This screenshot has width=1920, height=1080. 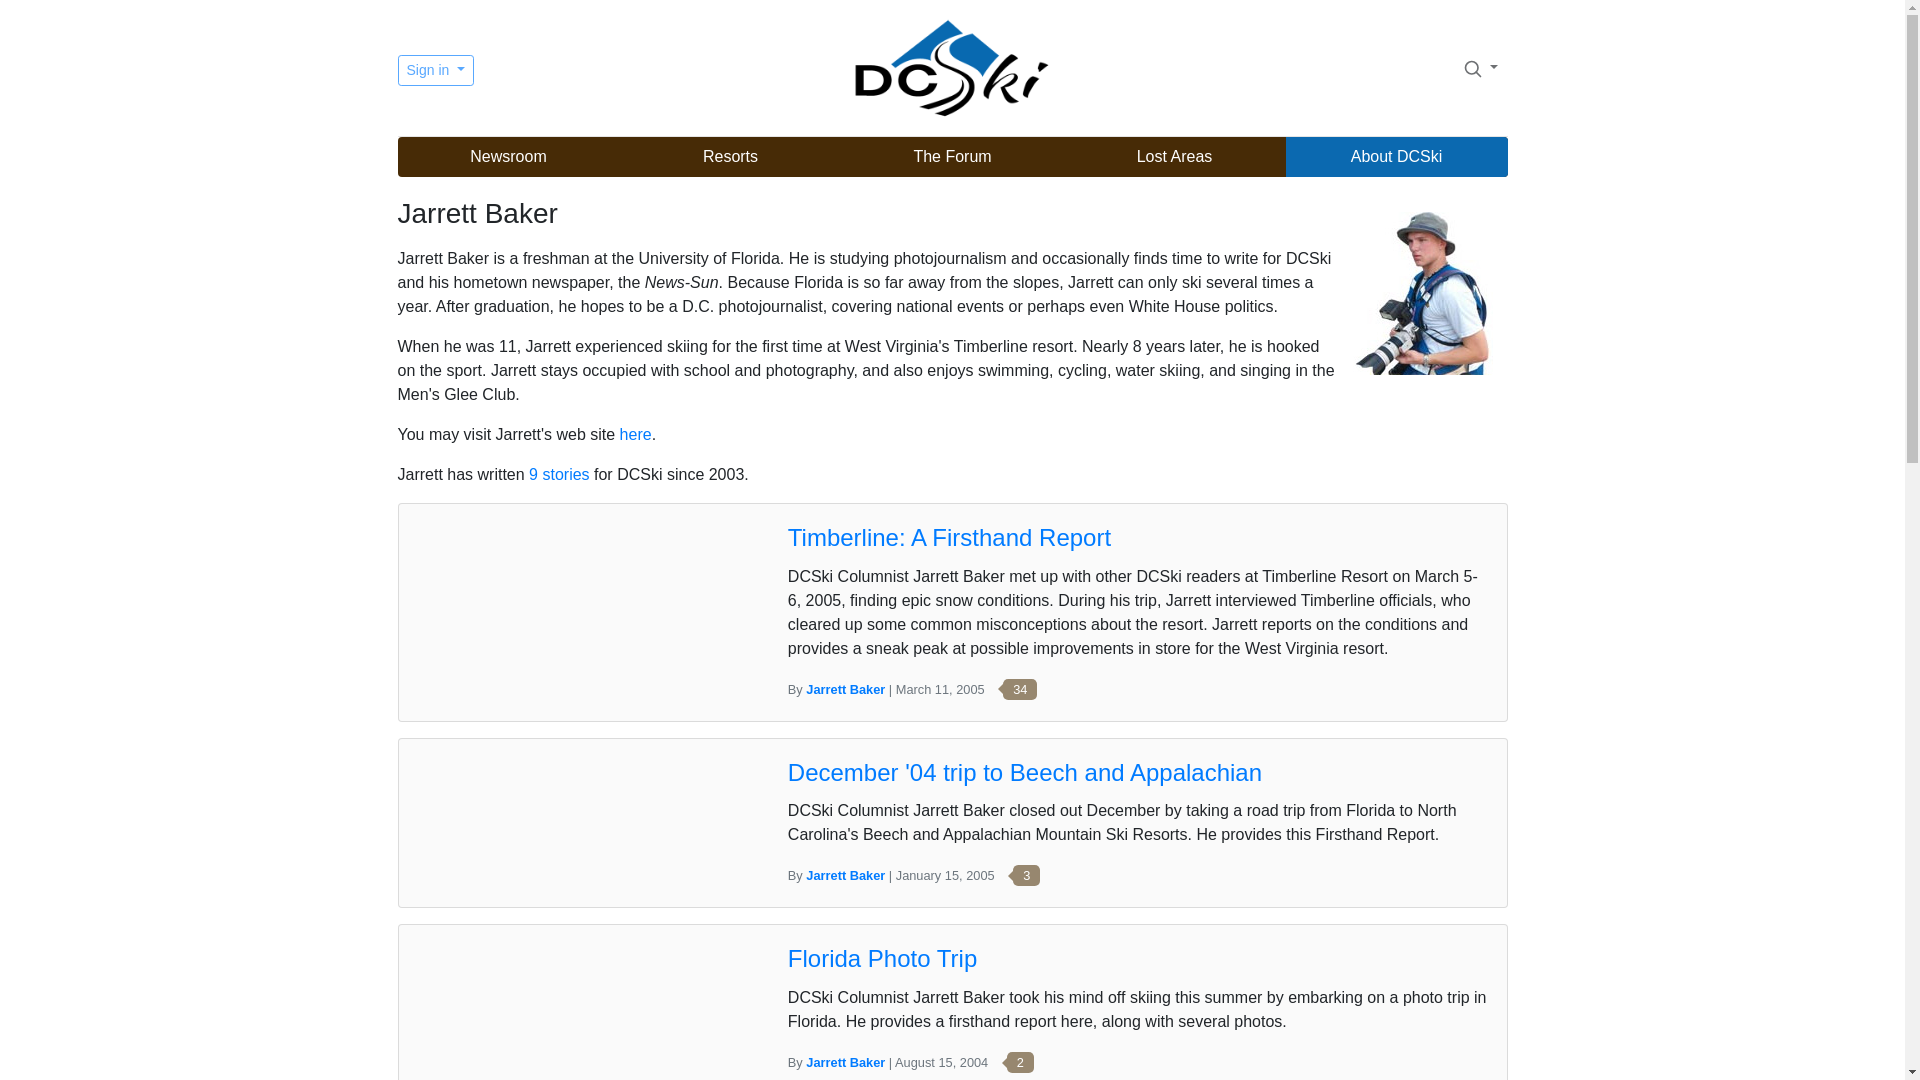 I want to click on Sign in, so click(x=436, y=70).